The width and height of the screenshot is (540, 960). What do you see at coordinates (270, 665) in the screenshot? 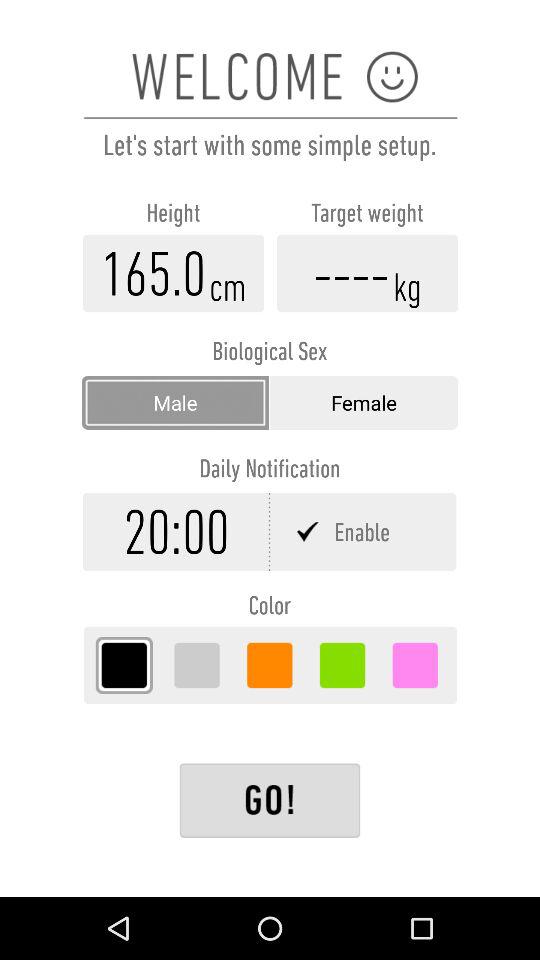
I see `select color` at bounding box center [270, 665].